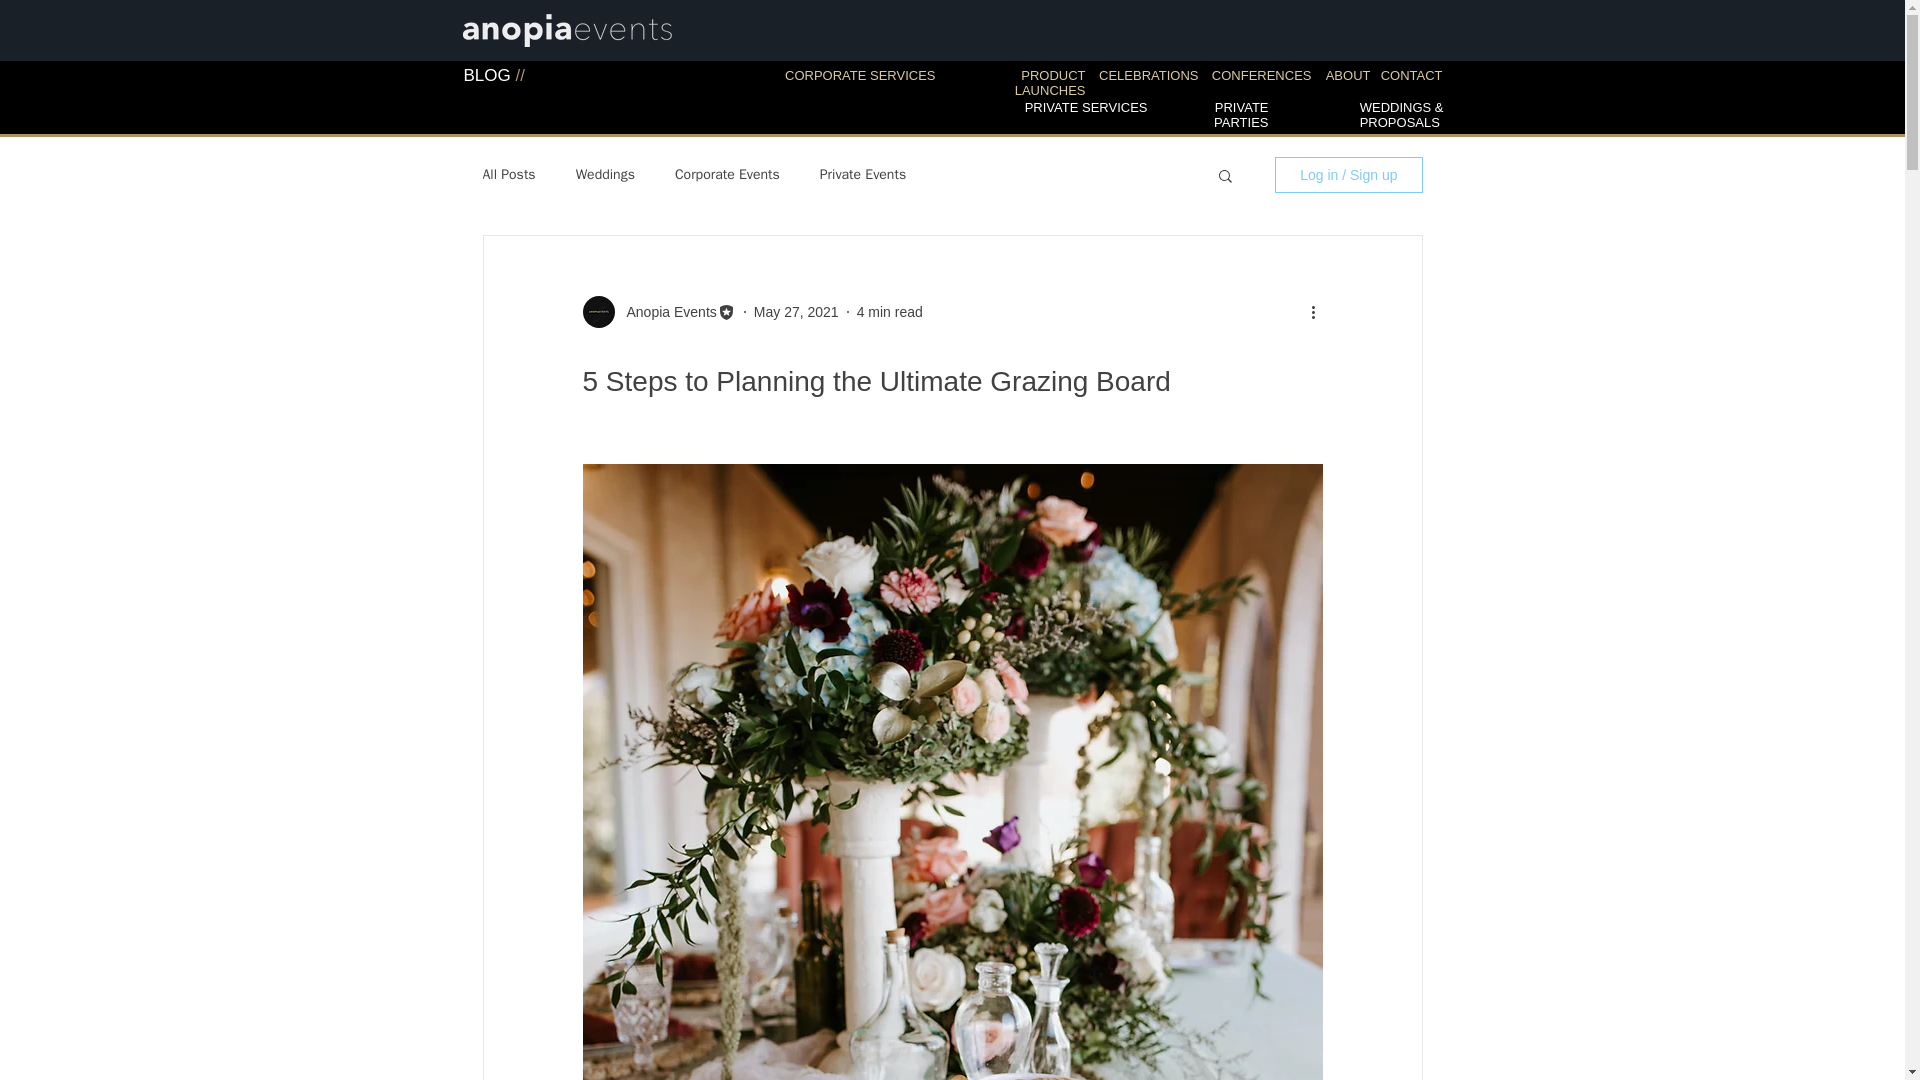 The image size is (1920, 1080). I want to click on CELEBRATIONS, so click(1148, 76).